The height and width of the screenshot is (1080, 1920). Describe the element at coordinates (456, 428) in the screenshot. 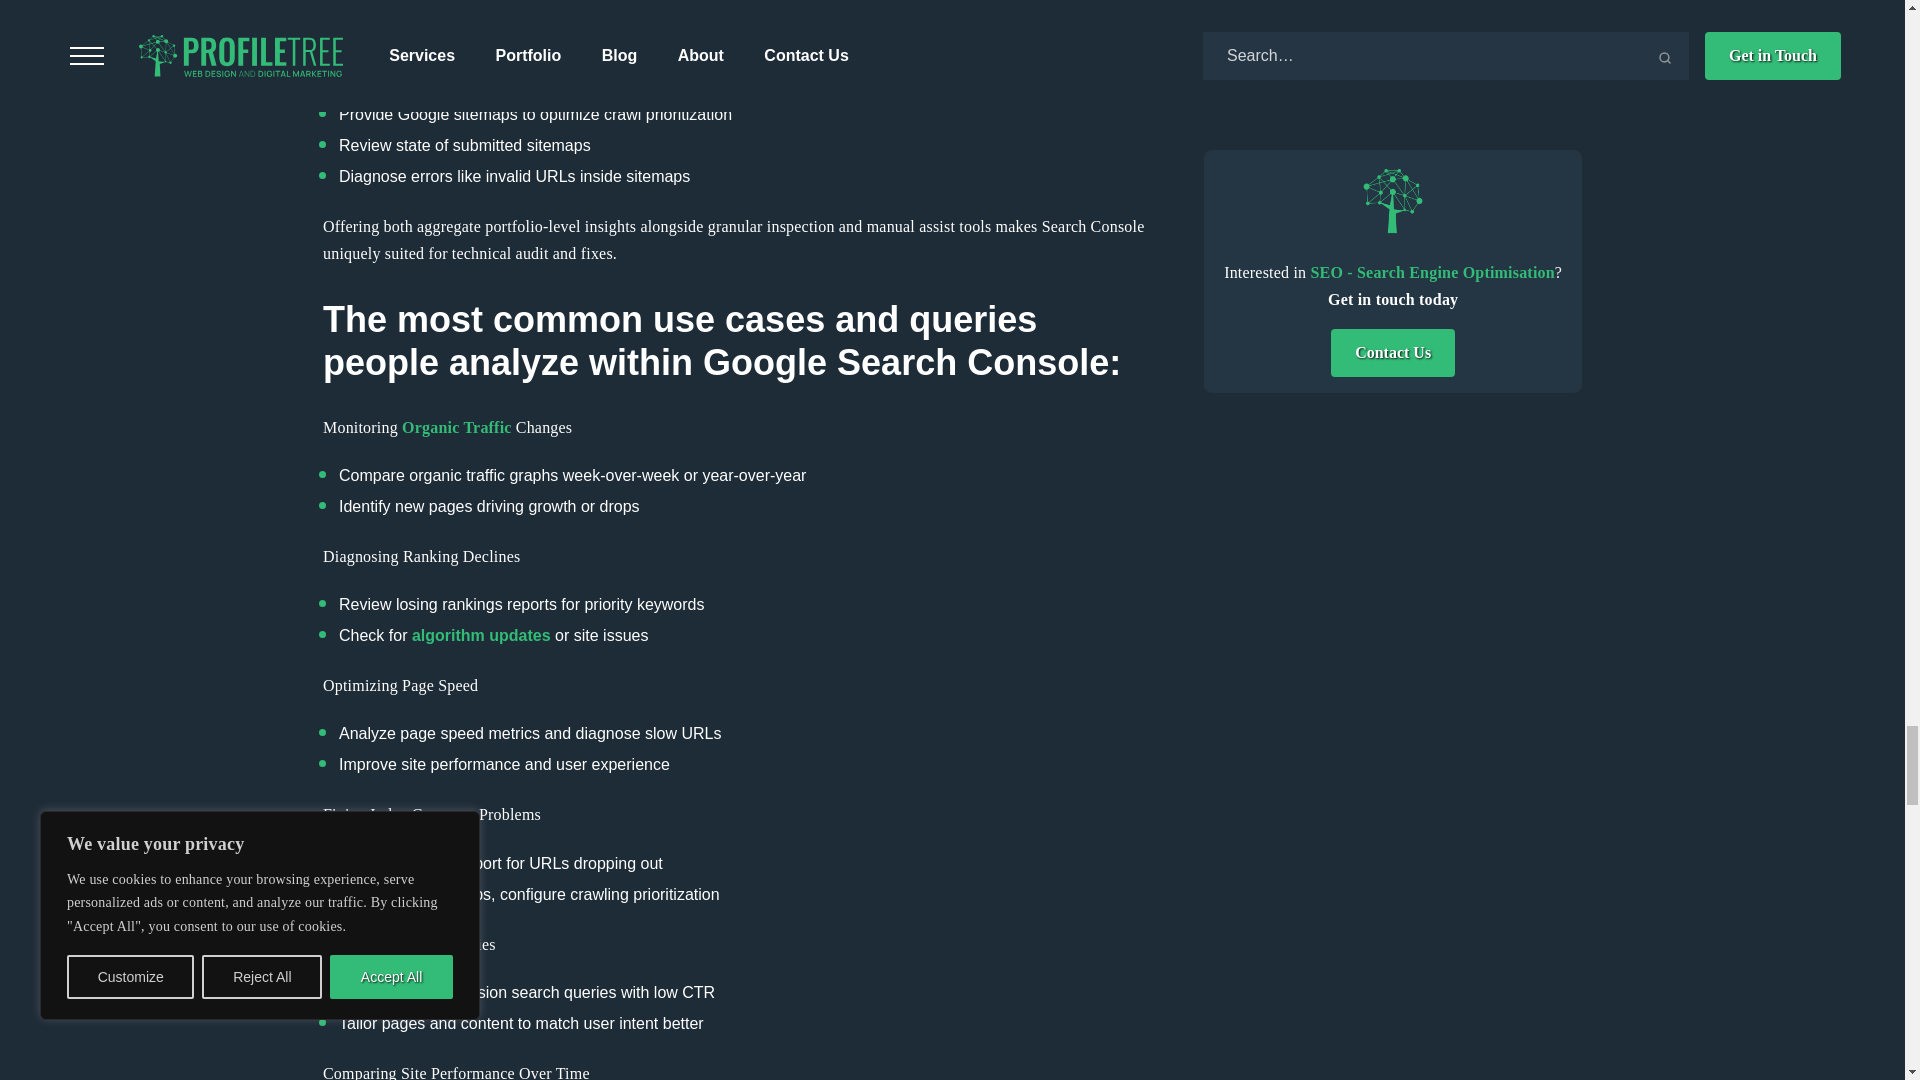

I see `What Do Different Kinds of Organic Traffic Drops Look Like?` at that location.